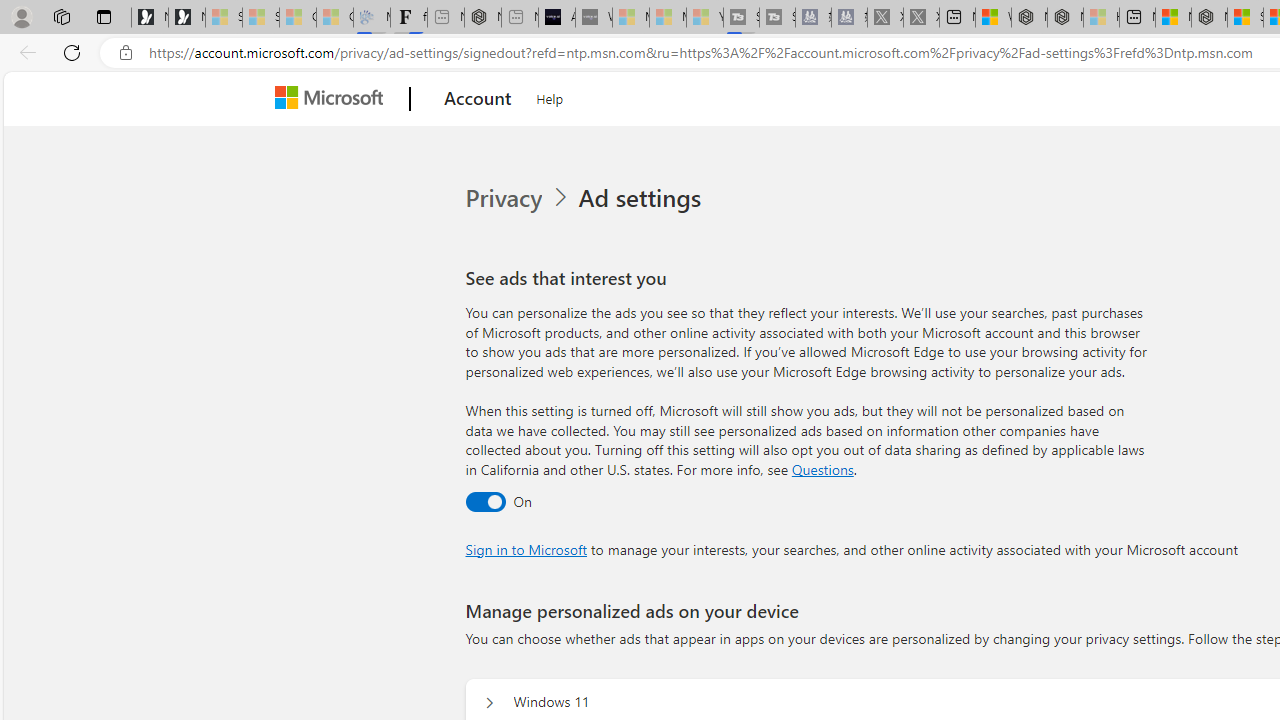 The width and height of the screenshot is (1280, 720). What do you see at coordinates (644, 198) in the screenshot?
I see `Ad settings` at bounding box center [644, 198].